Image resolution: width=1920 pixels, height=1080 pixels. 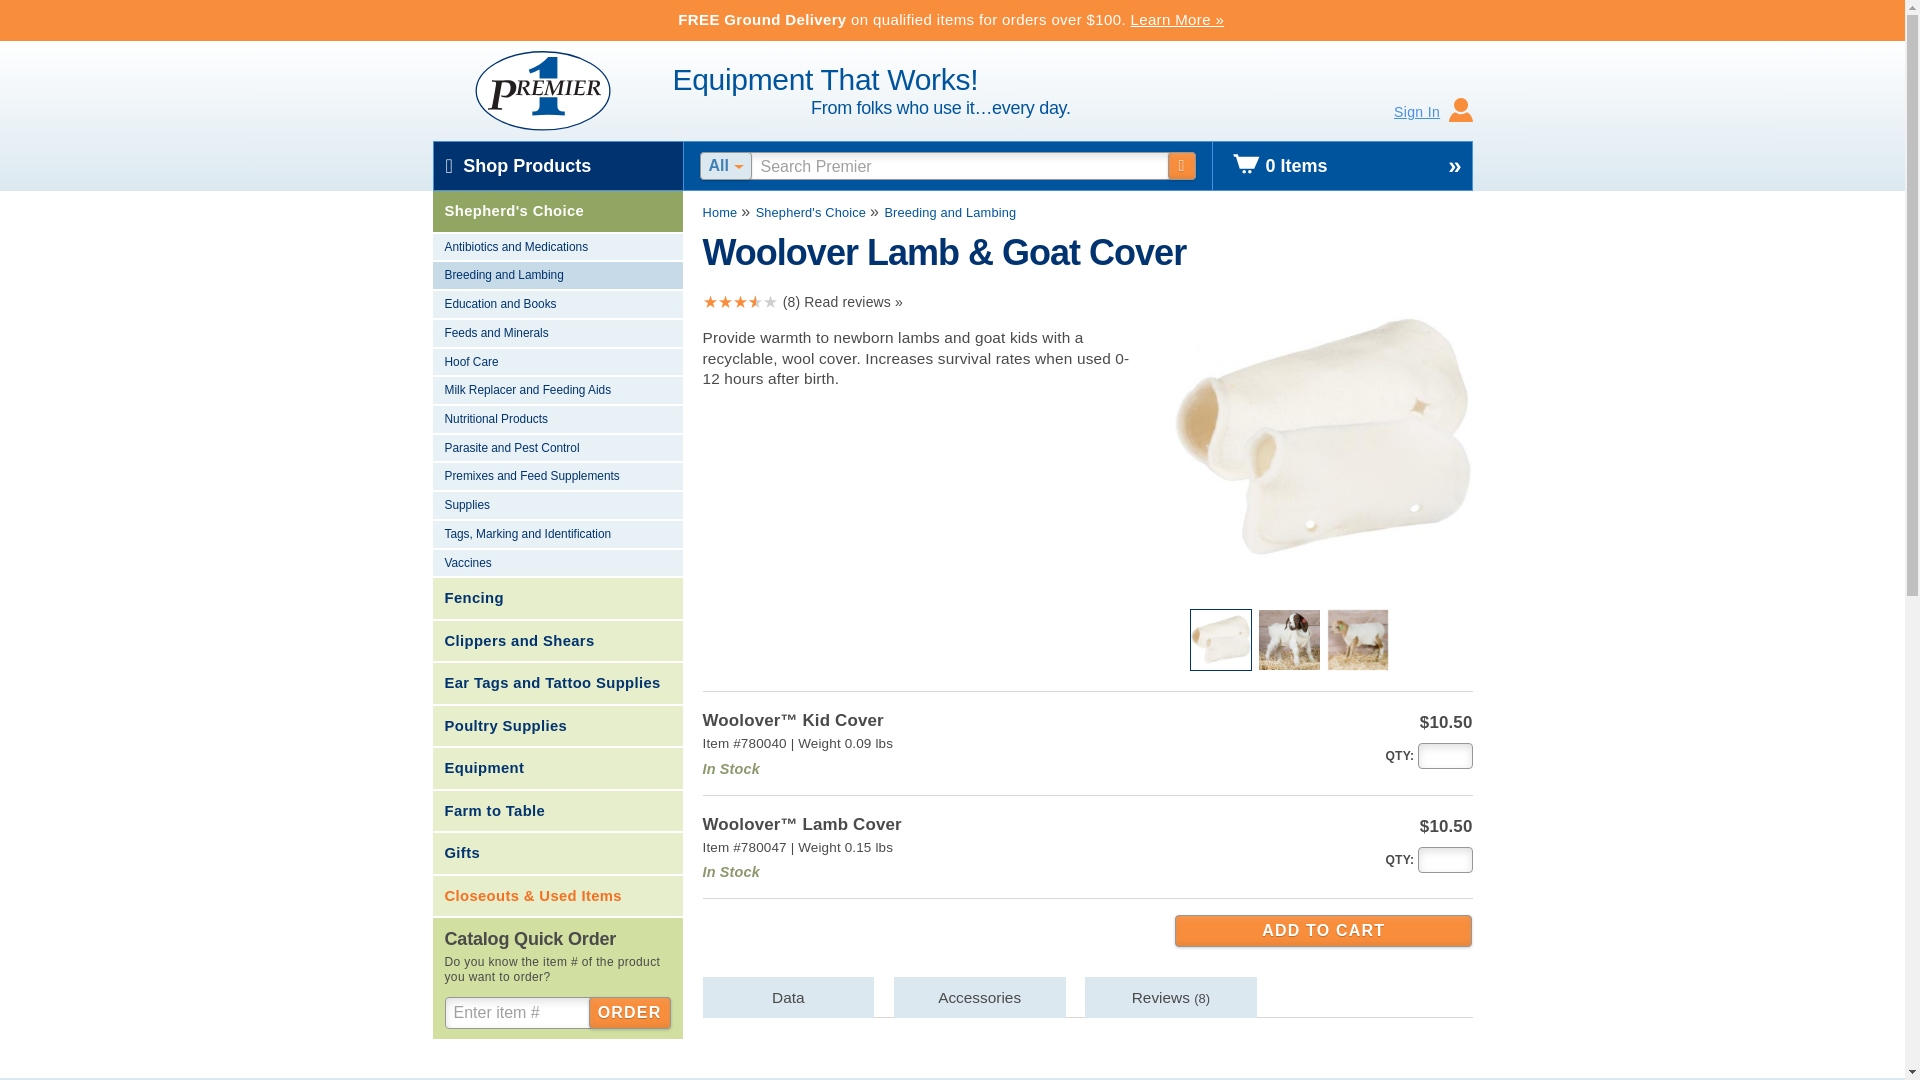 I want to click on Farm to Table, so click(x=556, y=811).